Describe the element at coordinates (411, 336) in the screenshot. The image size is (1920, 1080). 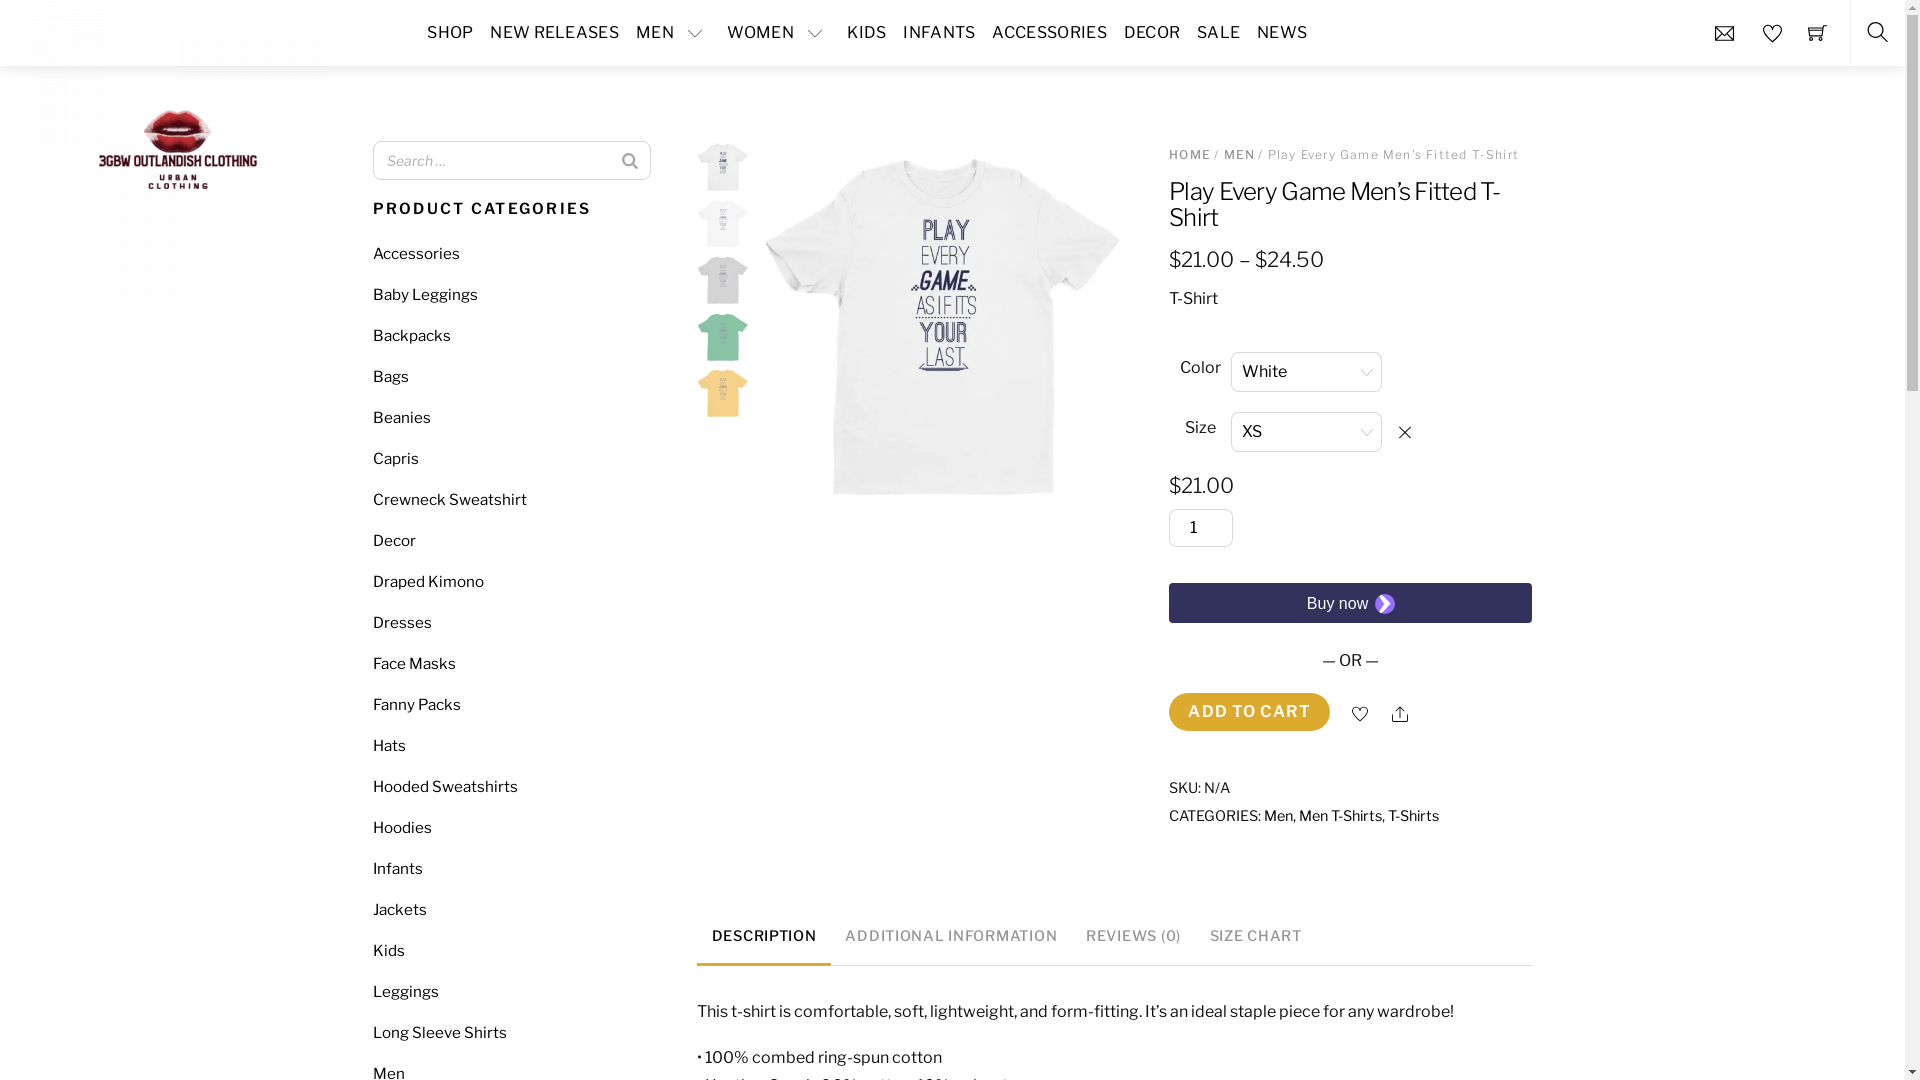
I see `Backpacks` at that location.